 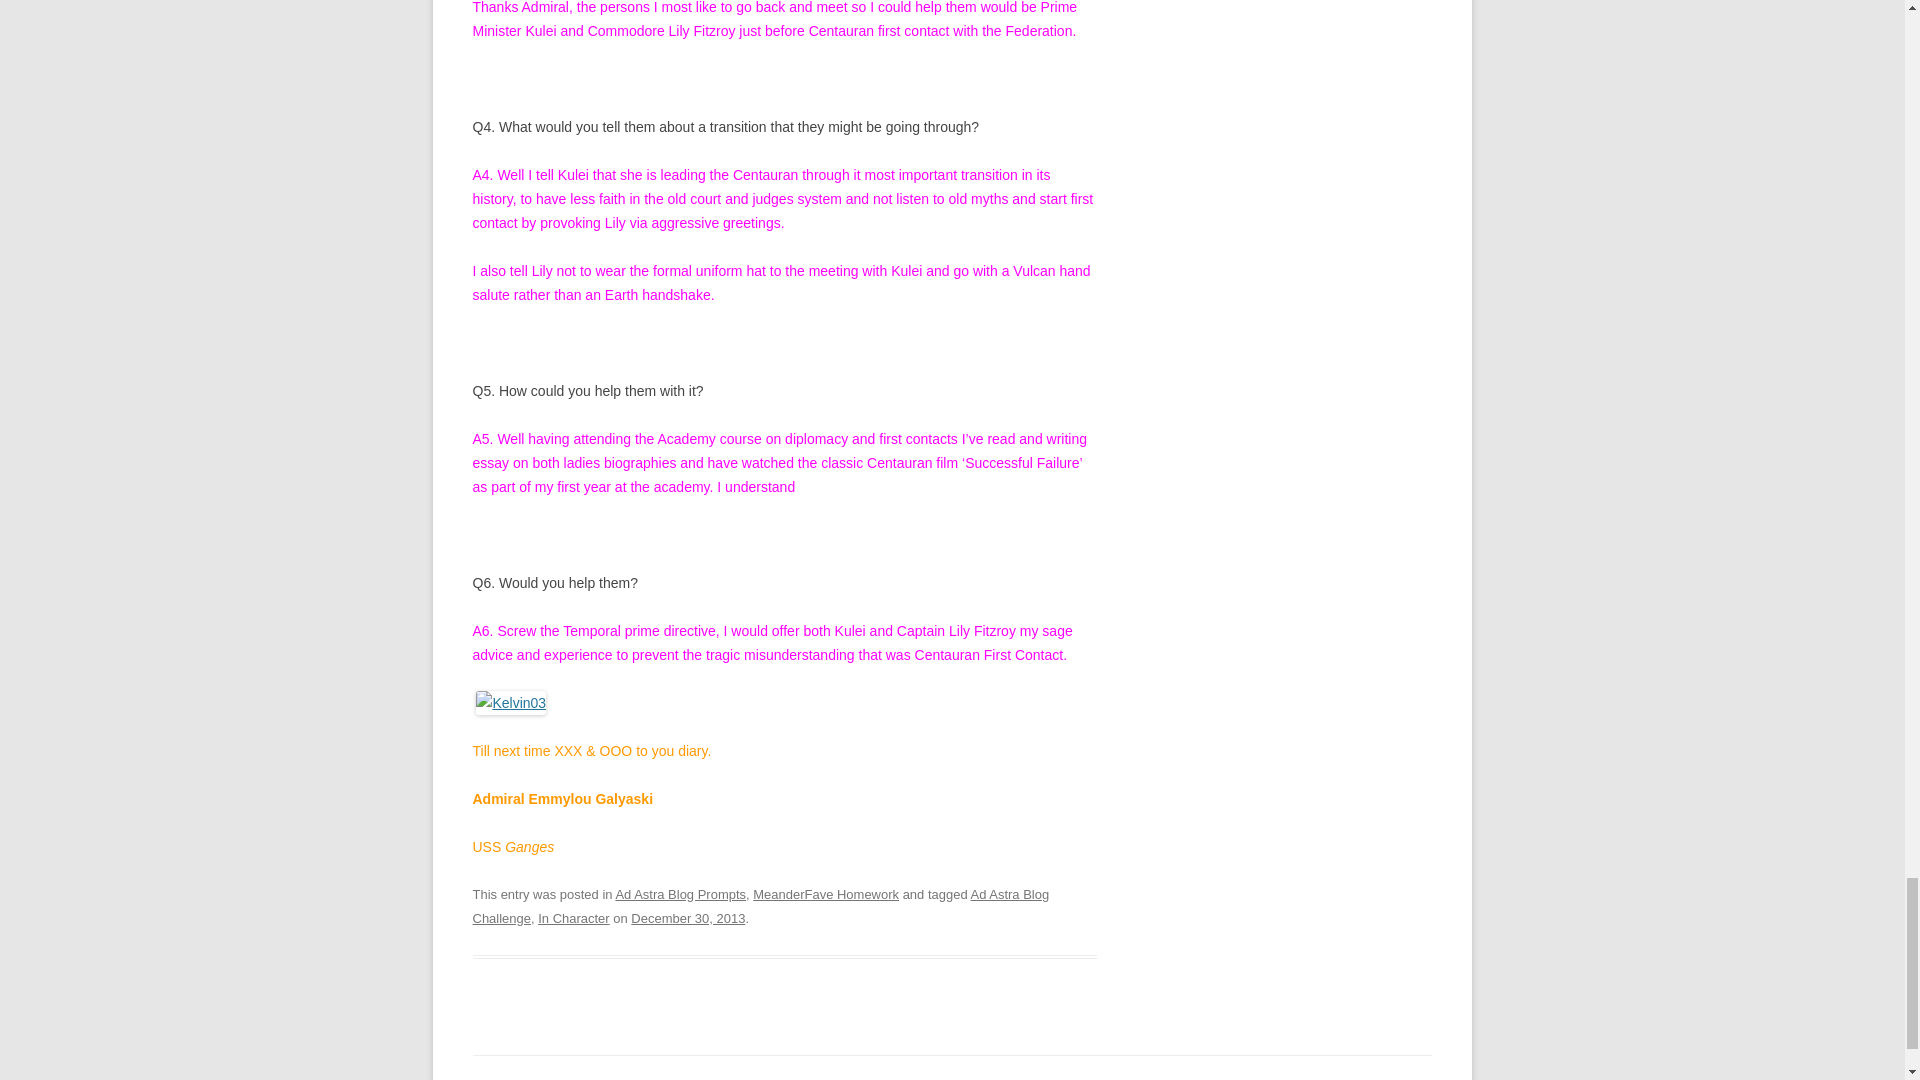 I want to click on Ad Astra Blog Prompts, so click(x=680, y=894).